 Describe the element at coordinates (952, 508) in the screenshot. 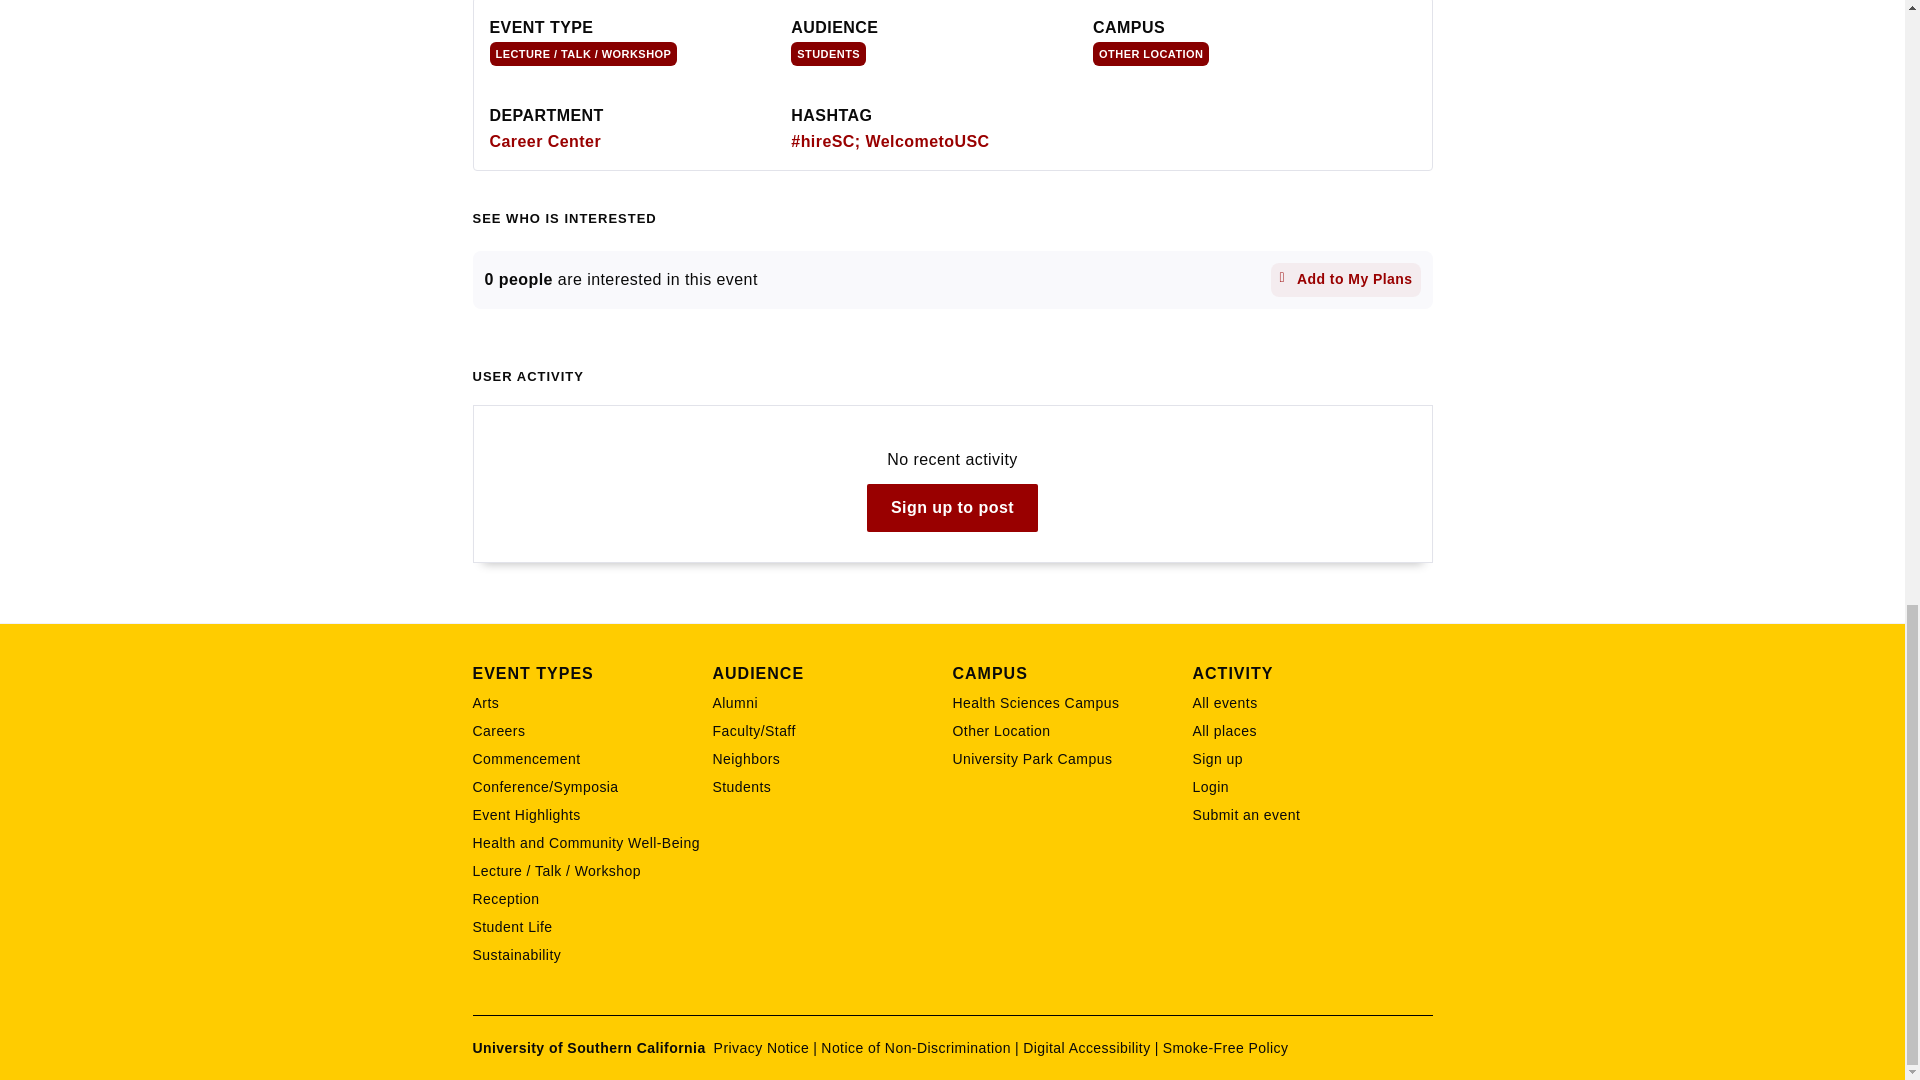

I see `Sign up to post` at that location.